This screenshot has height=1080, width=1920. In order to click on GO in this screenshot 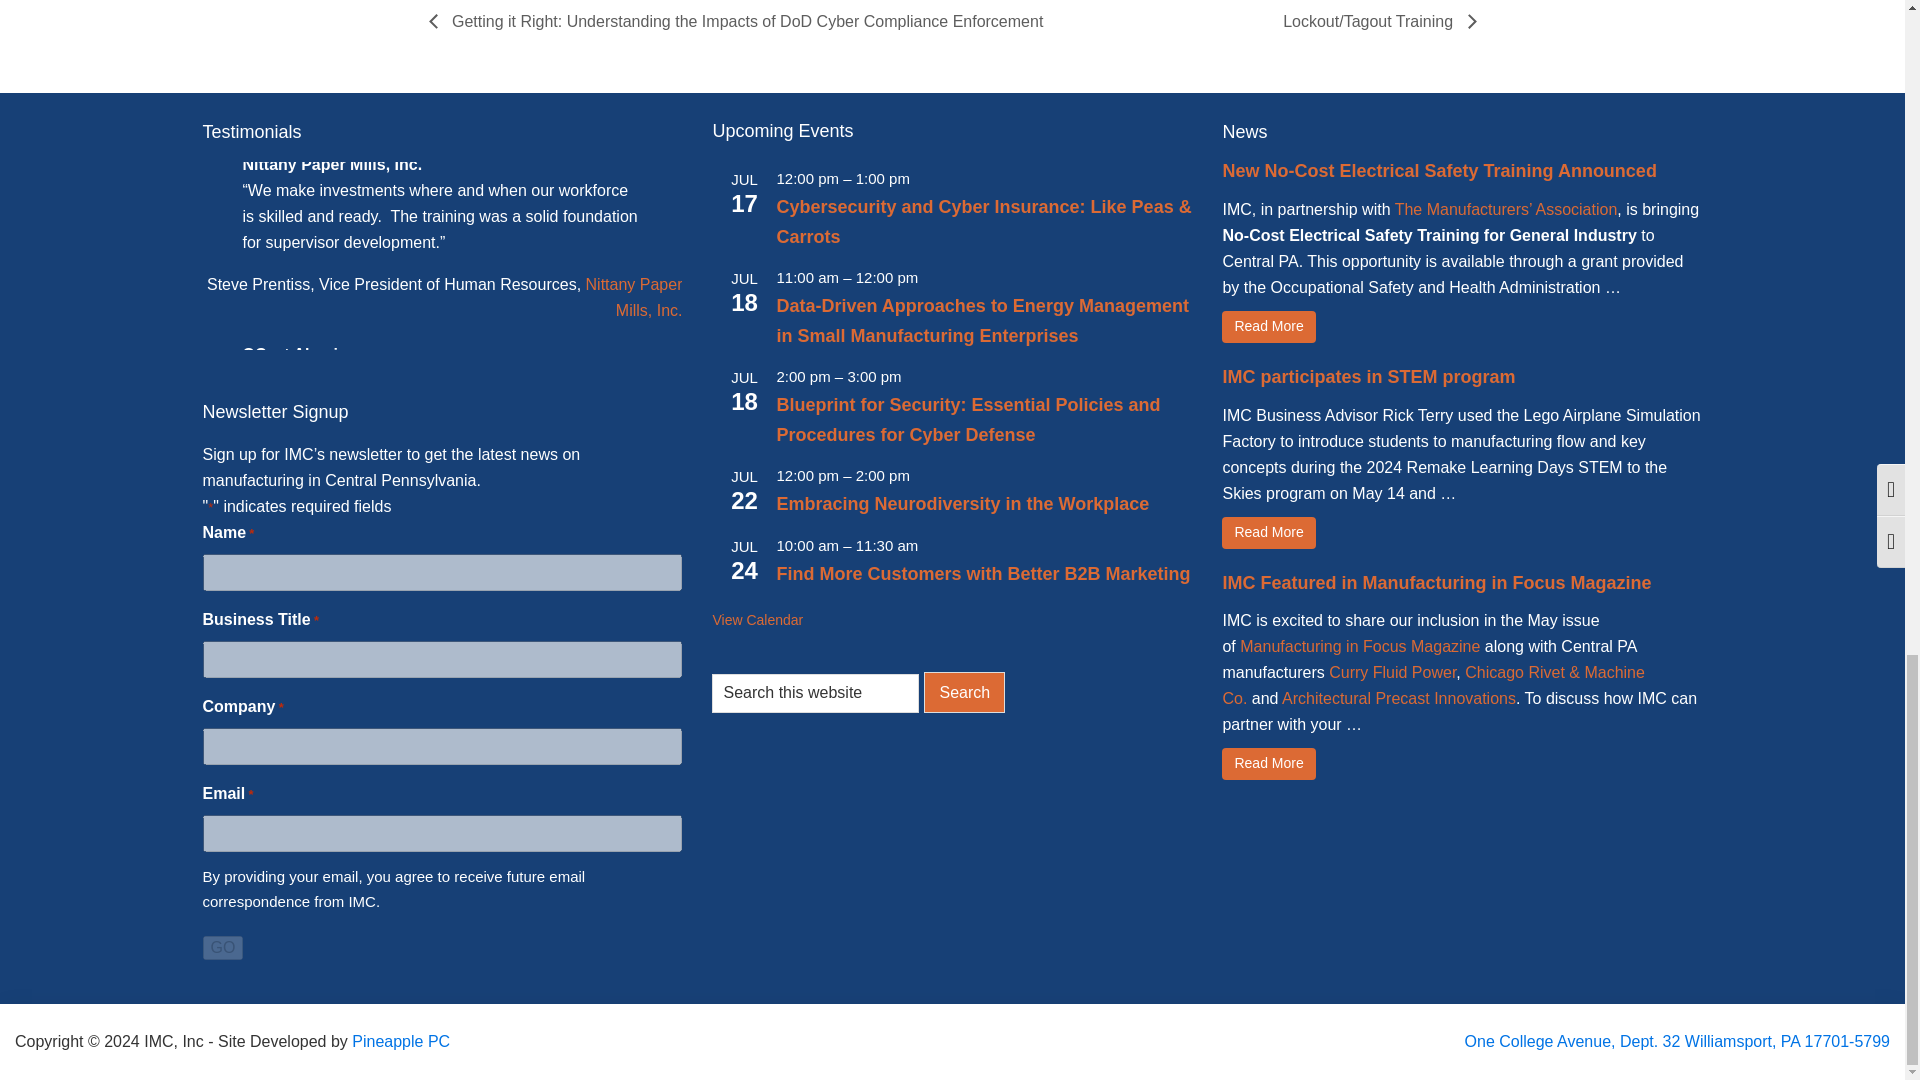, I will do `click(222, 948)`.